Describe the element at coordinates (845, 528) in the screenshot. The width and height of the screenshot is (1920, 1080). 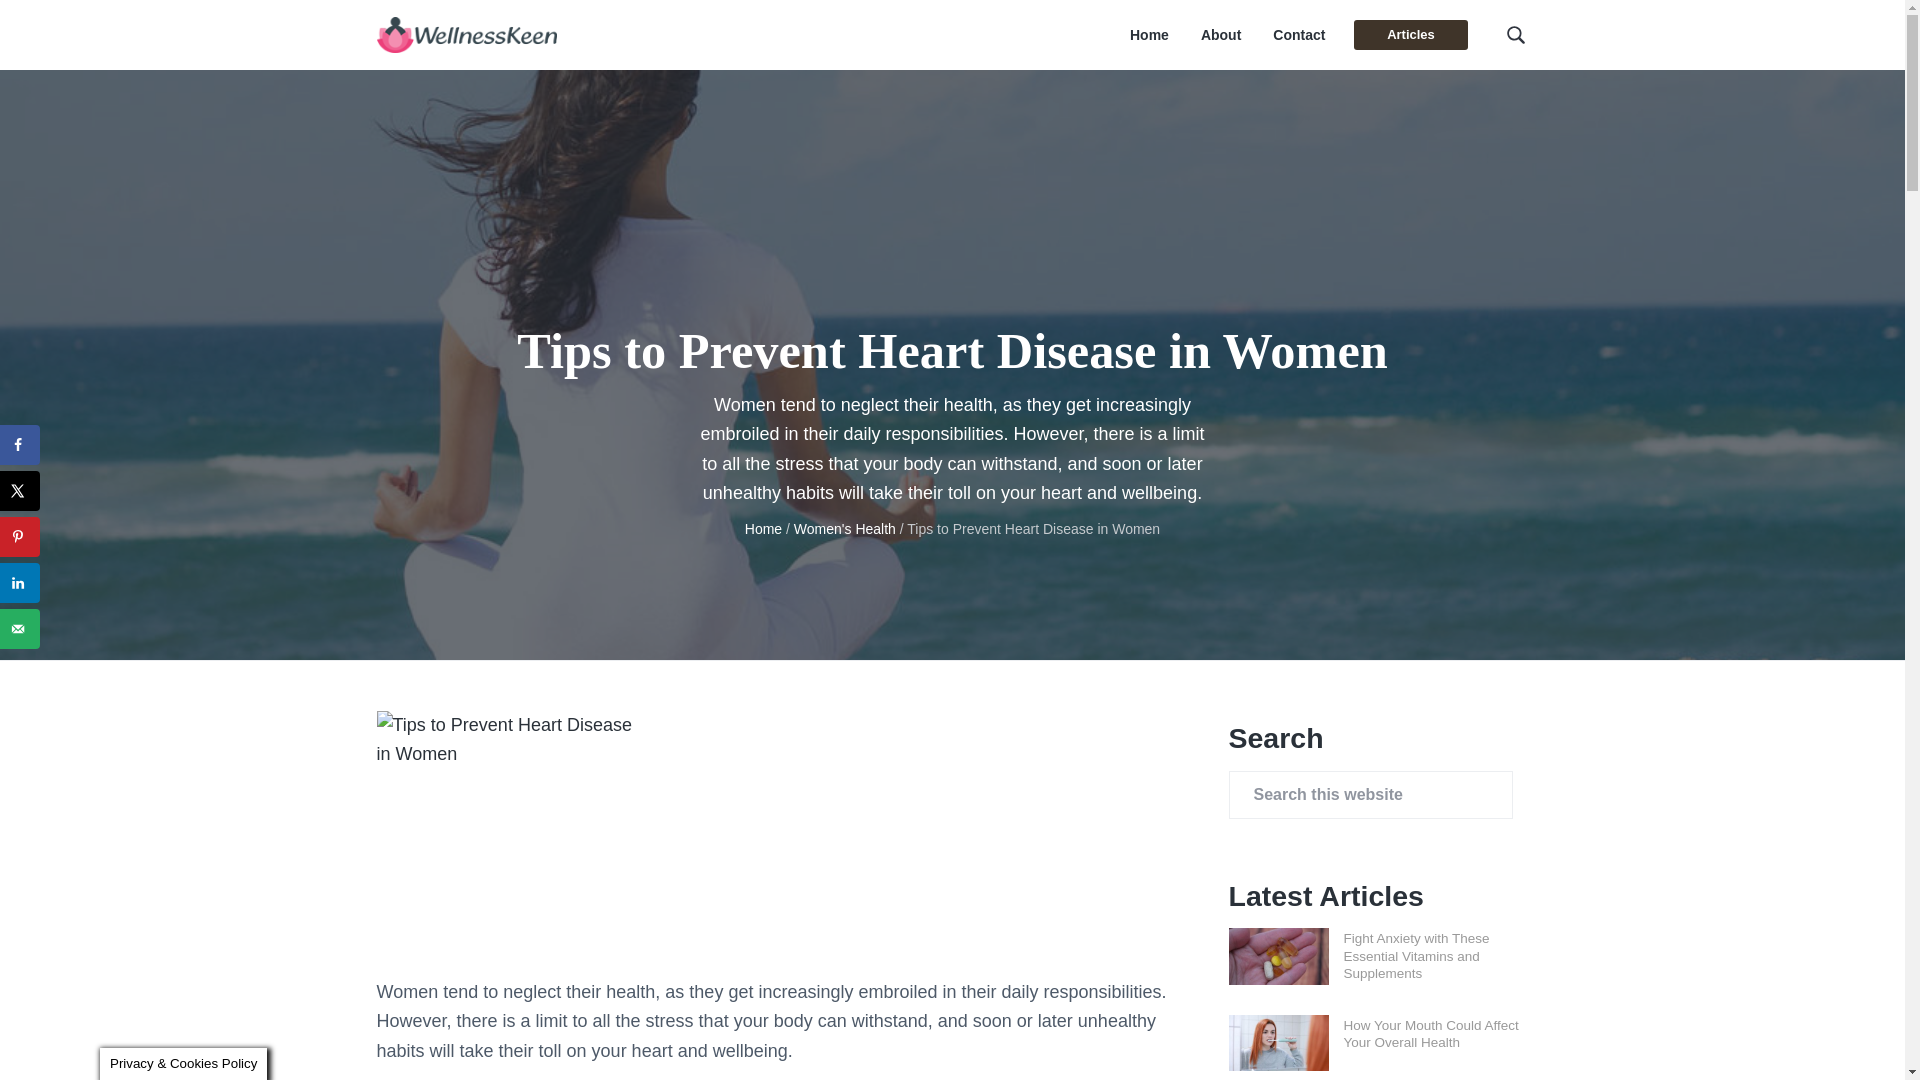
I see `Women's Health` at that location.